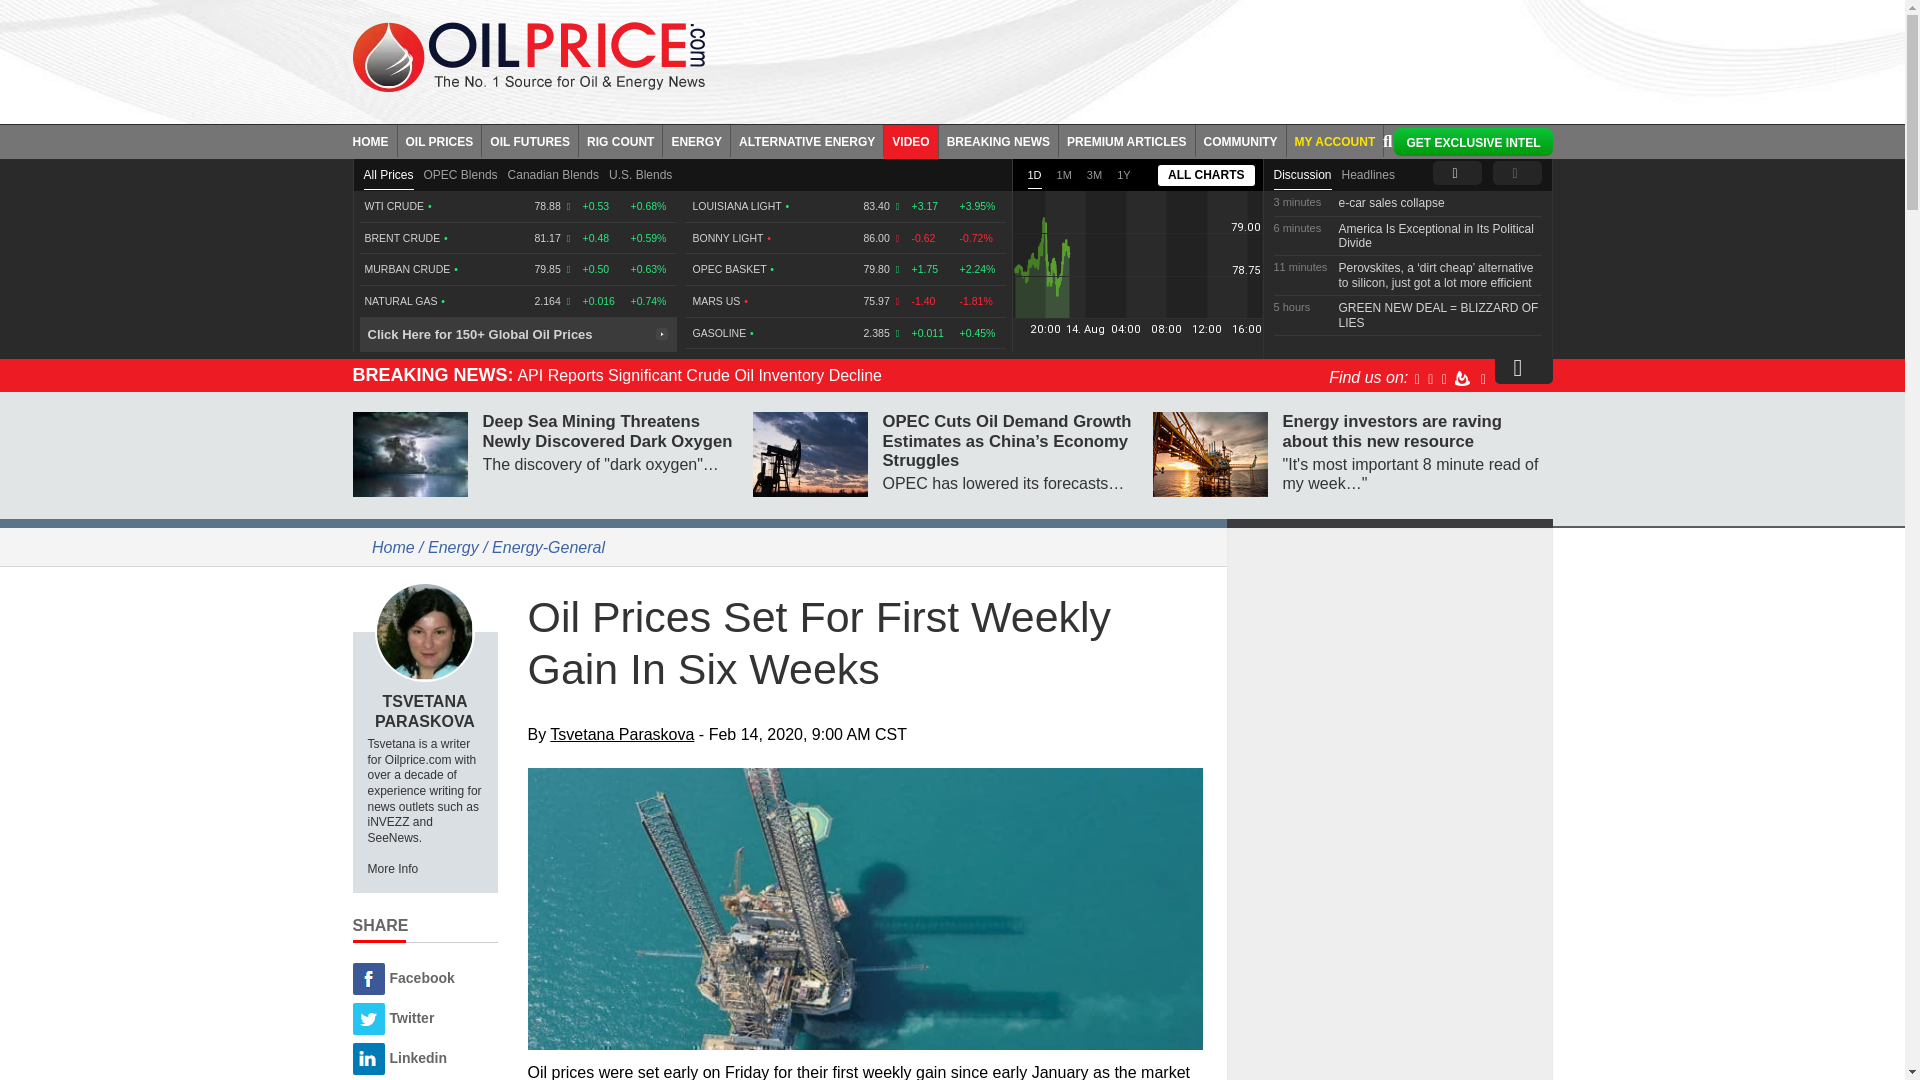 This screenshot has height=1080, width=1920. What do you see at coordinates (696, 140) in the screenshot?
I see `ENERGY` at bounding box center [696, 140].